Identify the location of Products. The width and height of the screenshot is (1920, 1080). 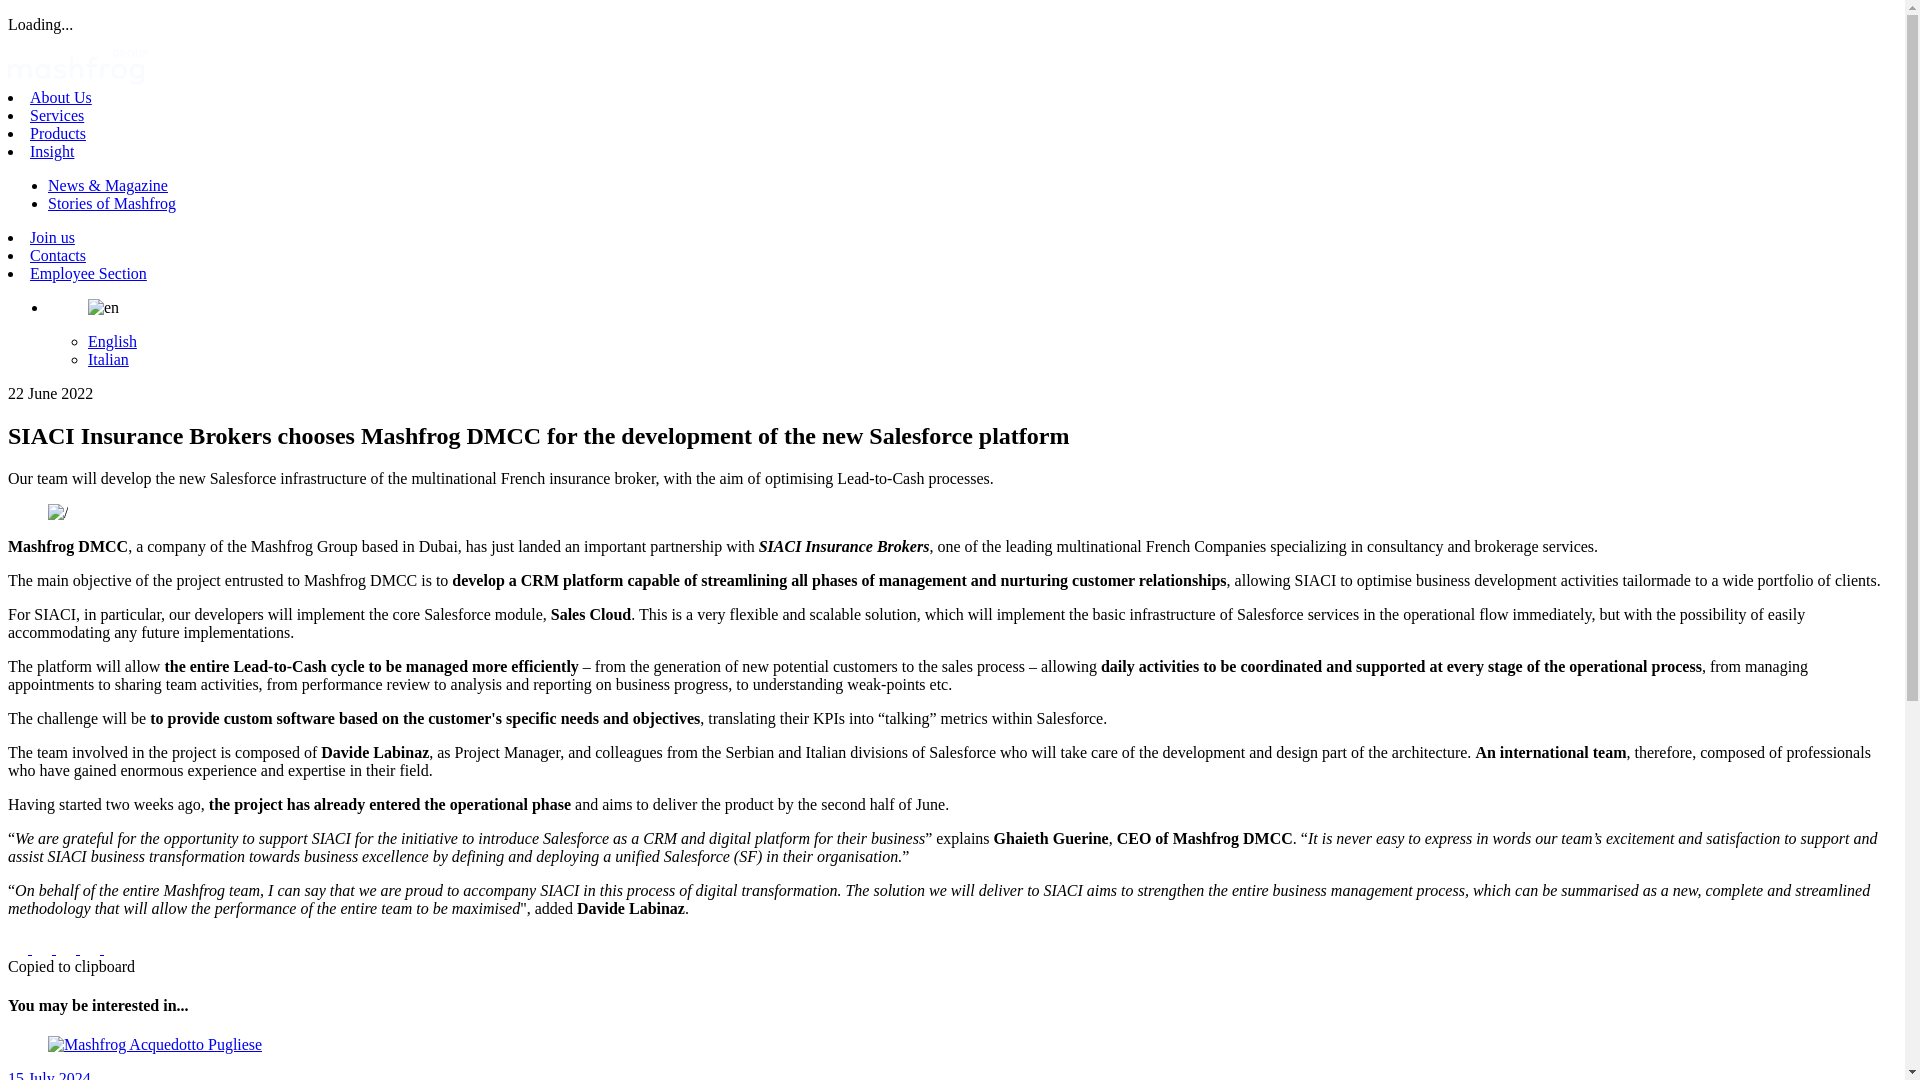
(58, 133).